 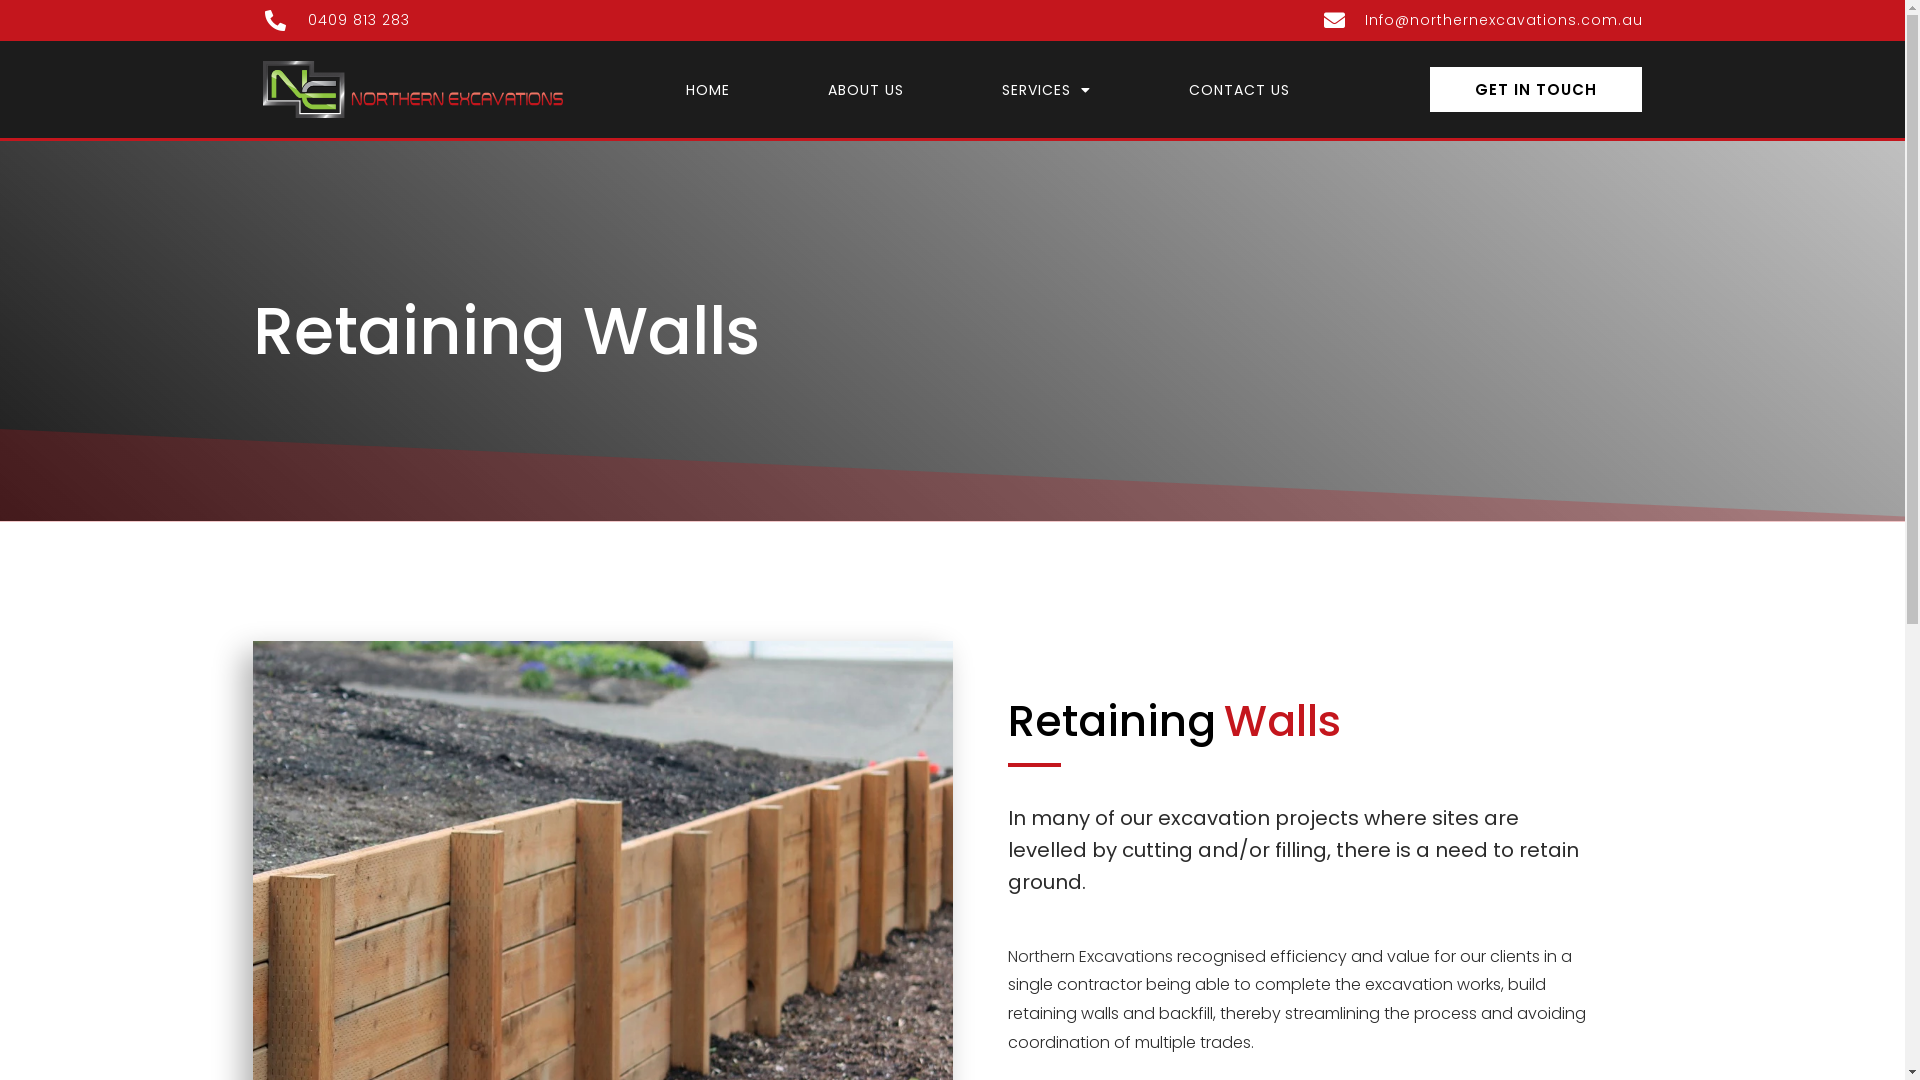 I want to click on HOME, so click(x=708, y=89).